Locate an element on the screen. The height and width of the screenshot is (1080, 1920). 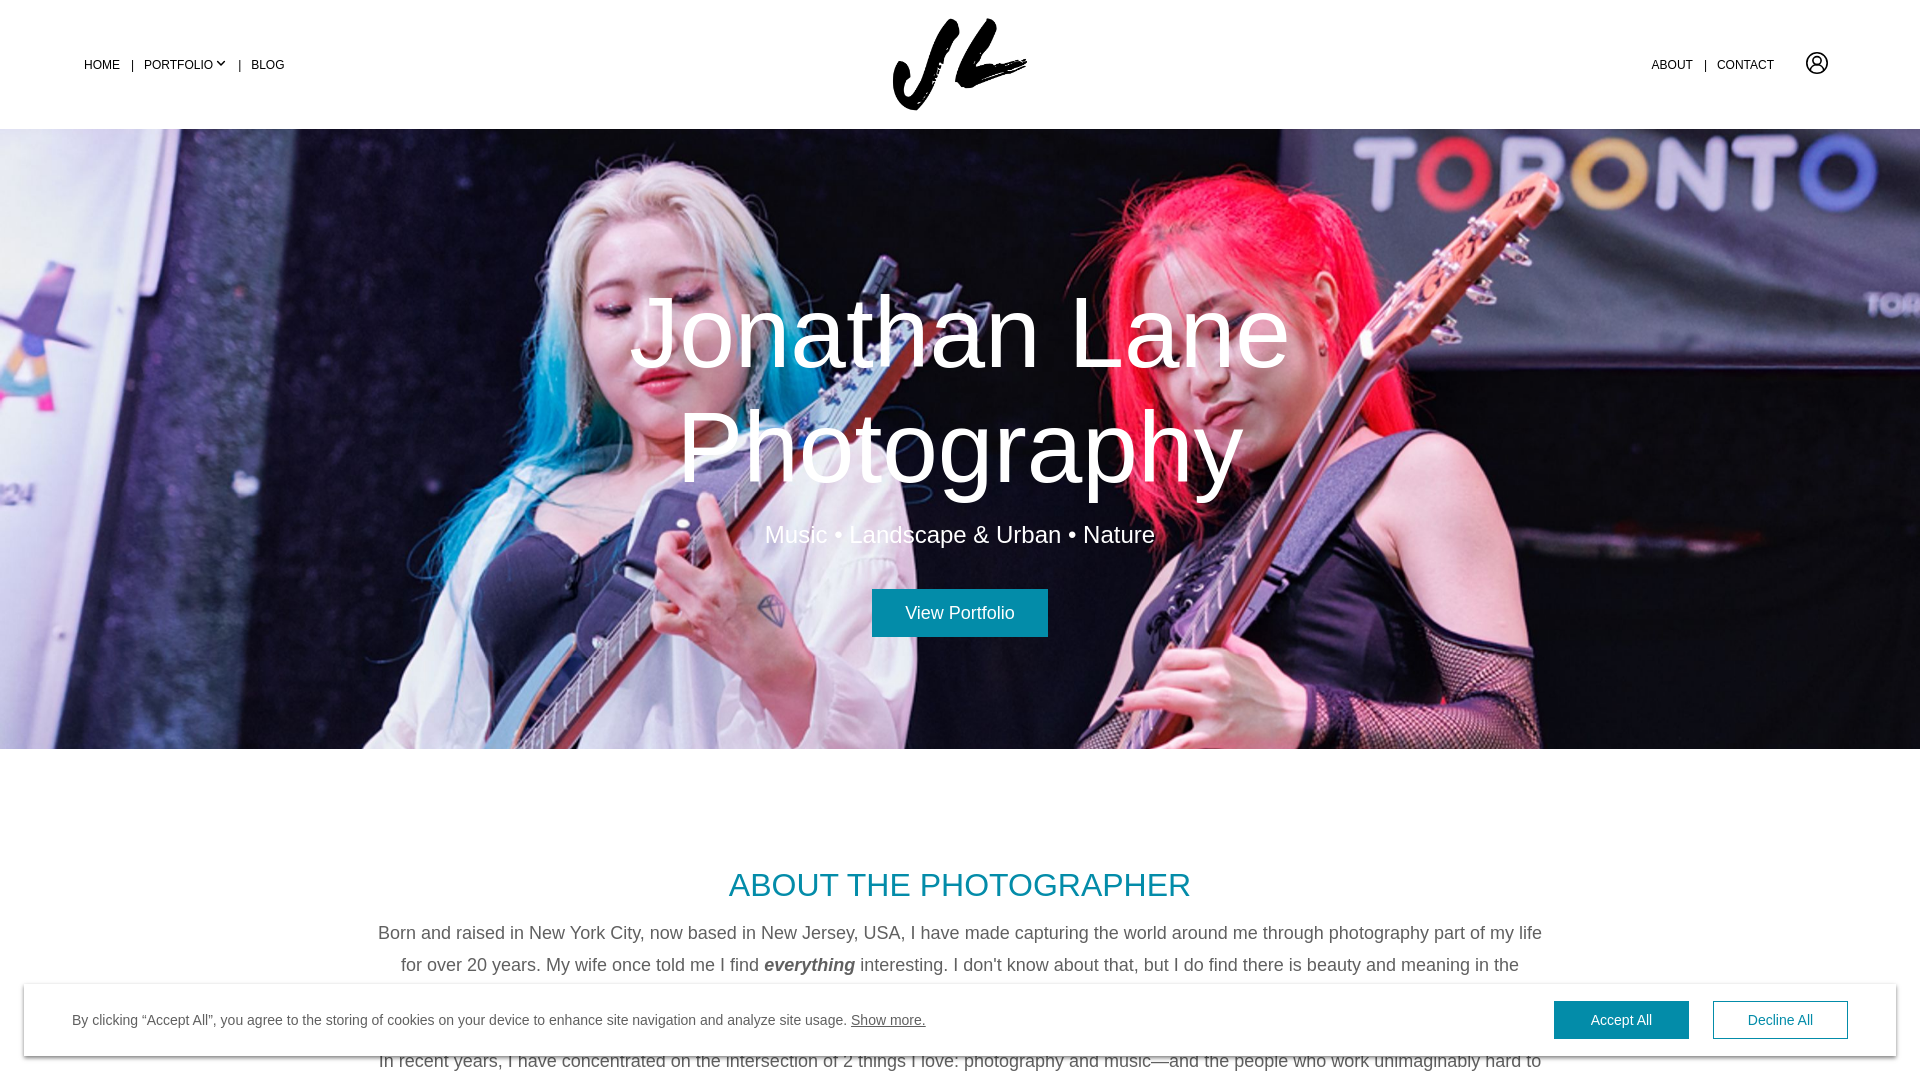
Decline All is located at coordinates (1780, 1020).